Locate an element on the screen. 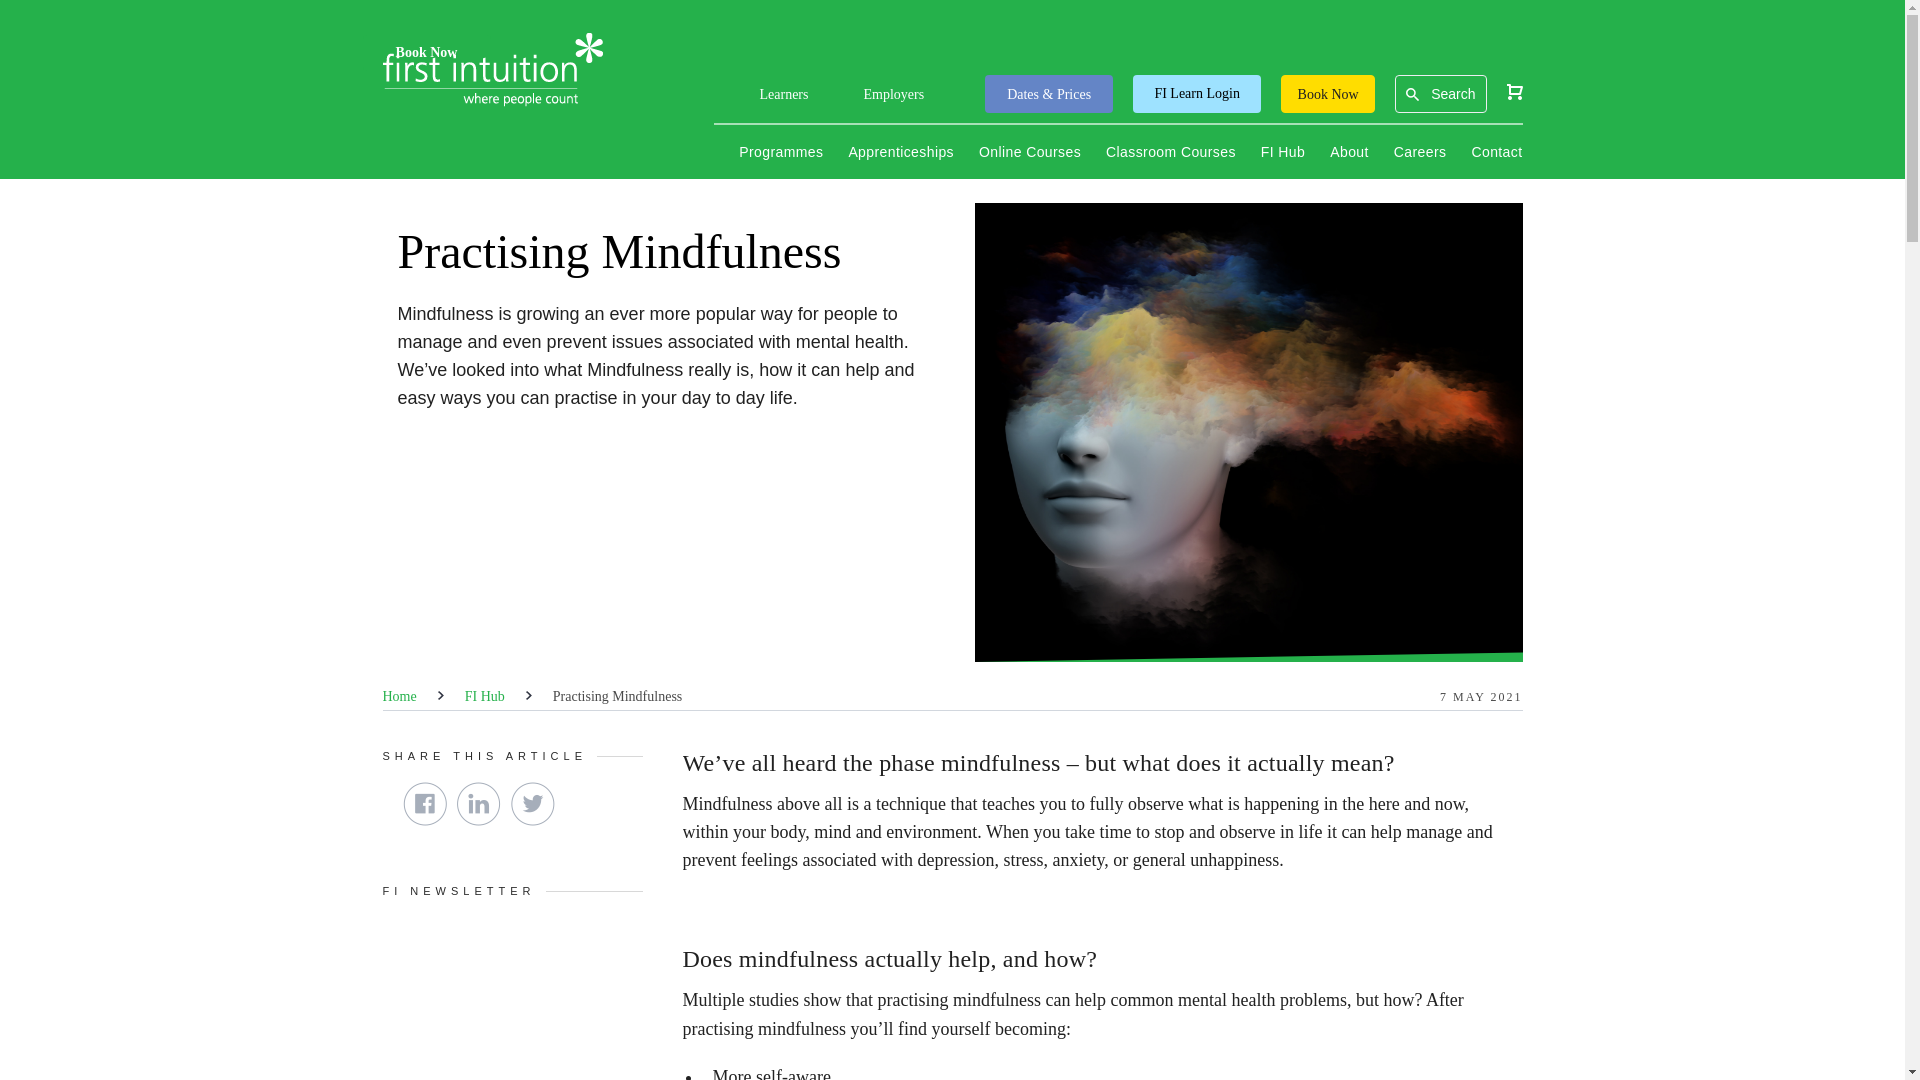 The width and height of the screenshot is (1920, 1080). Book Now is located at coordinates (1327, 94).